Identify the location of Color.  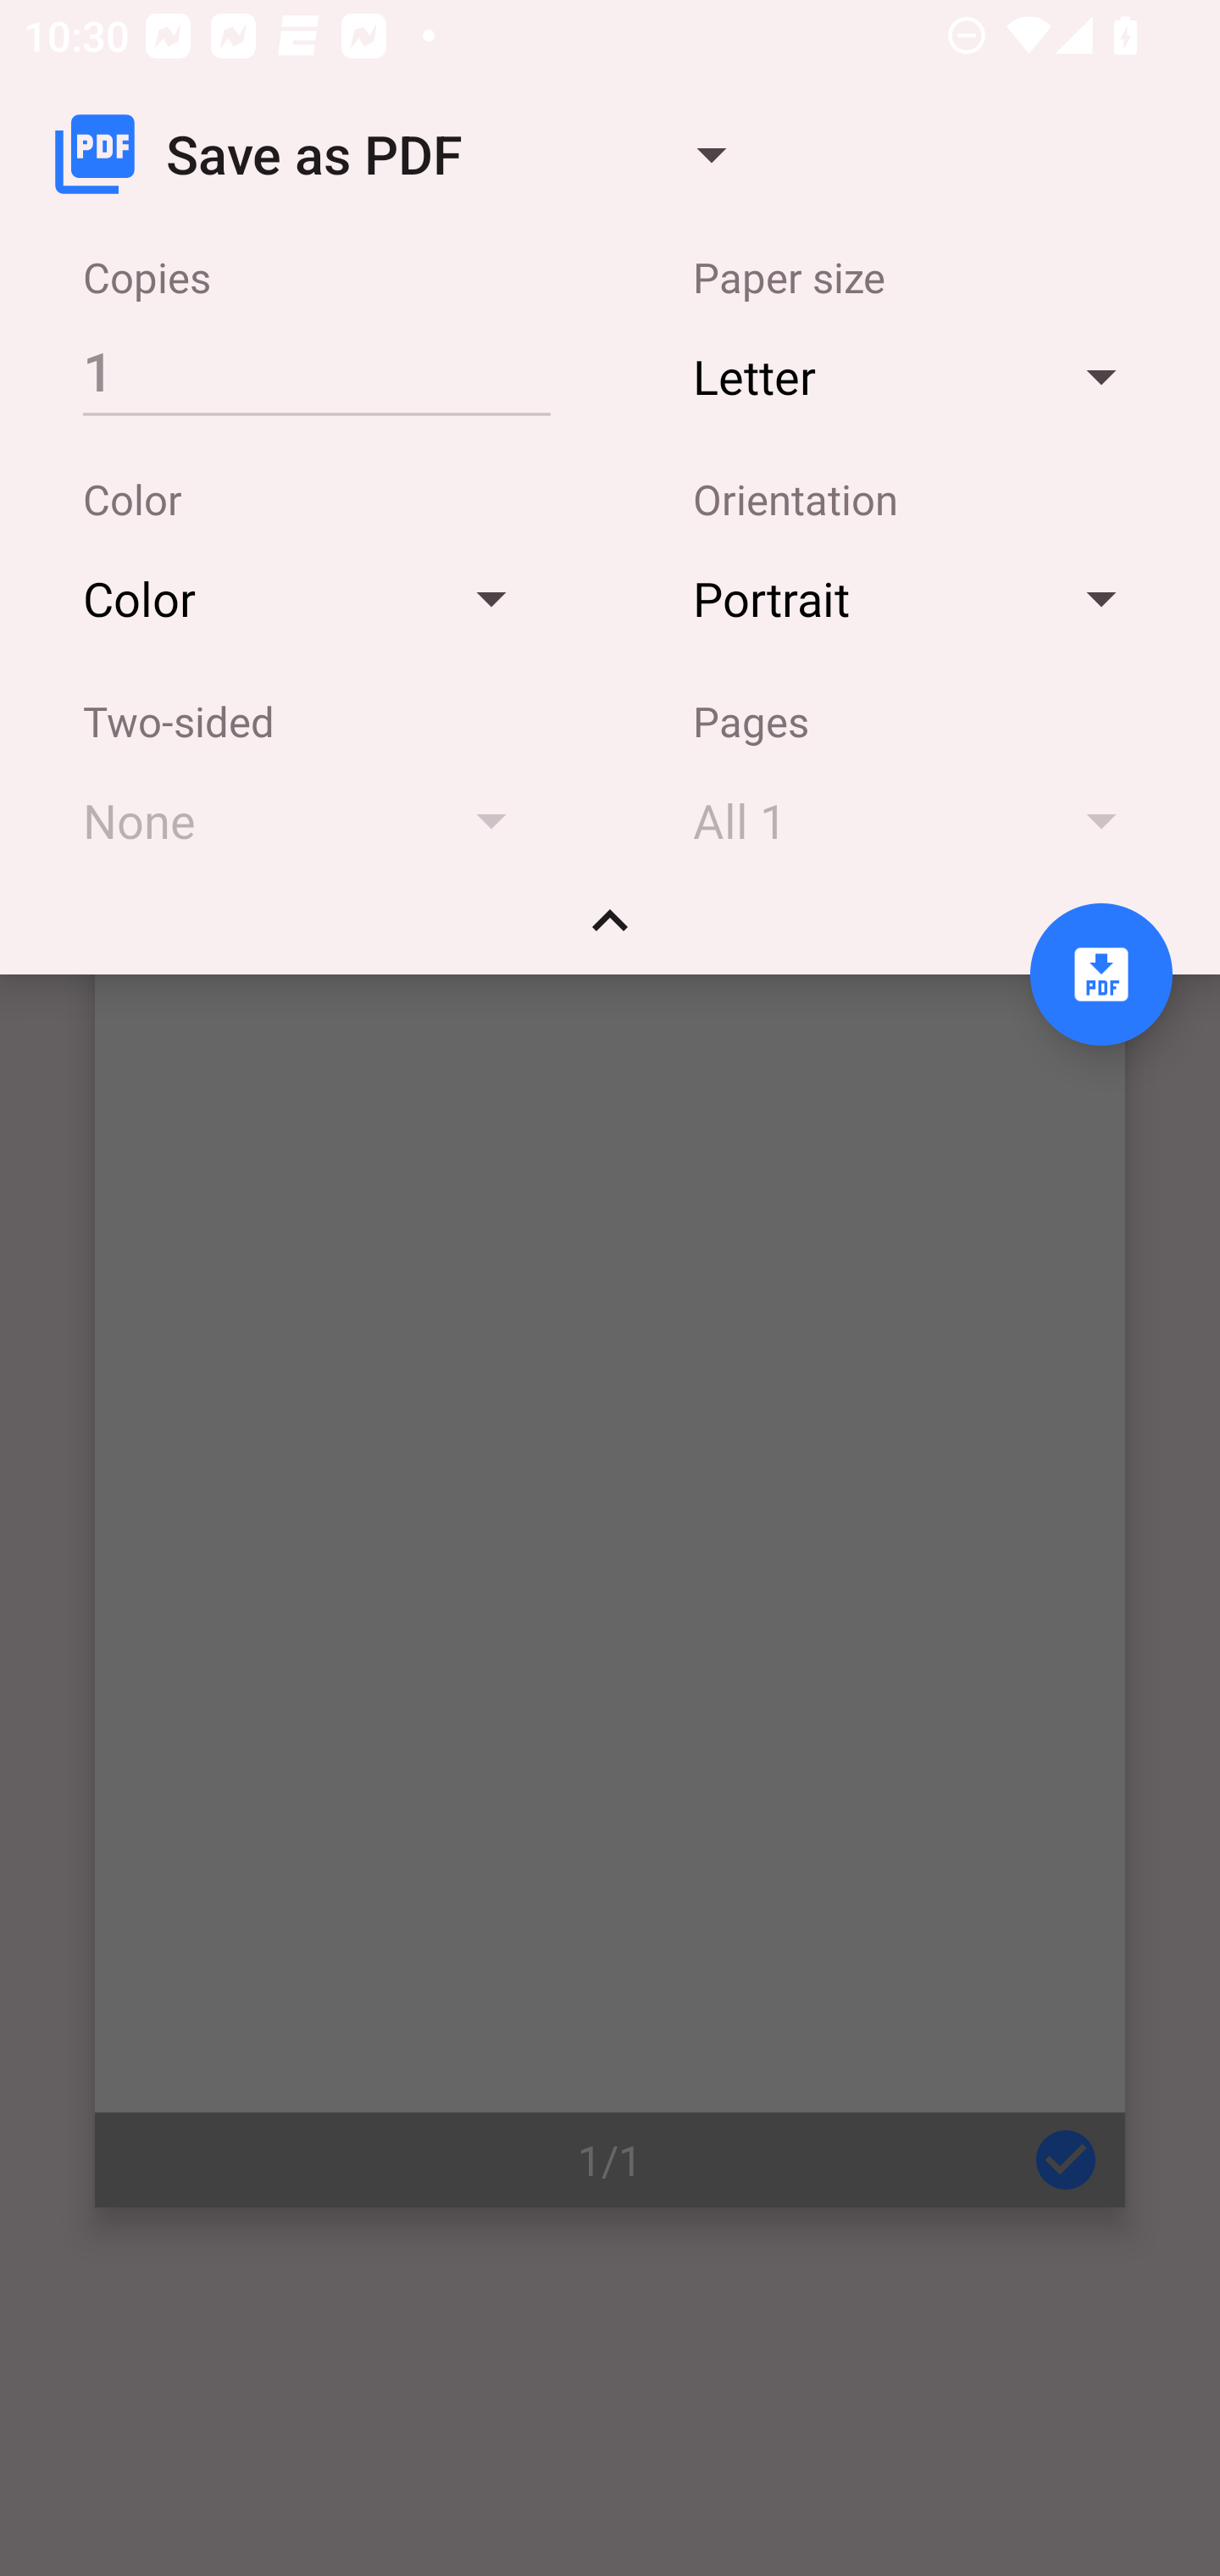
(310, 598).